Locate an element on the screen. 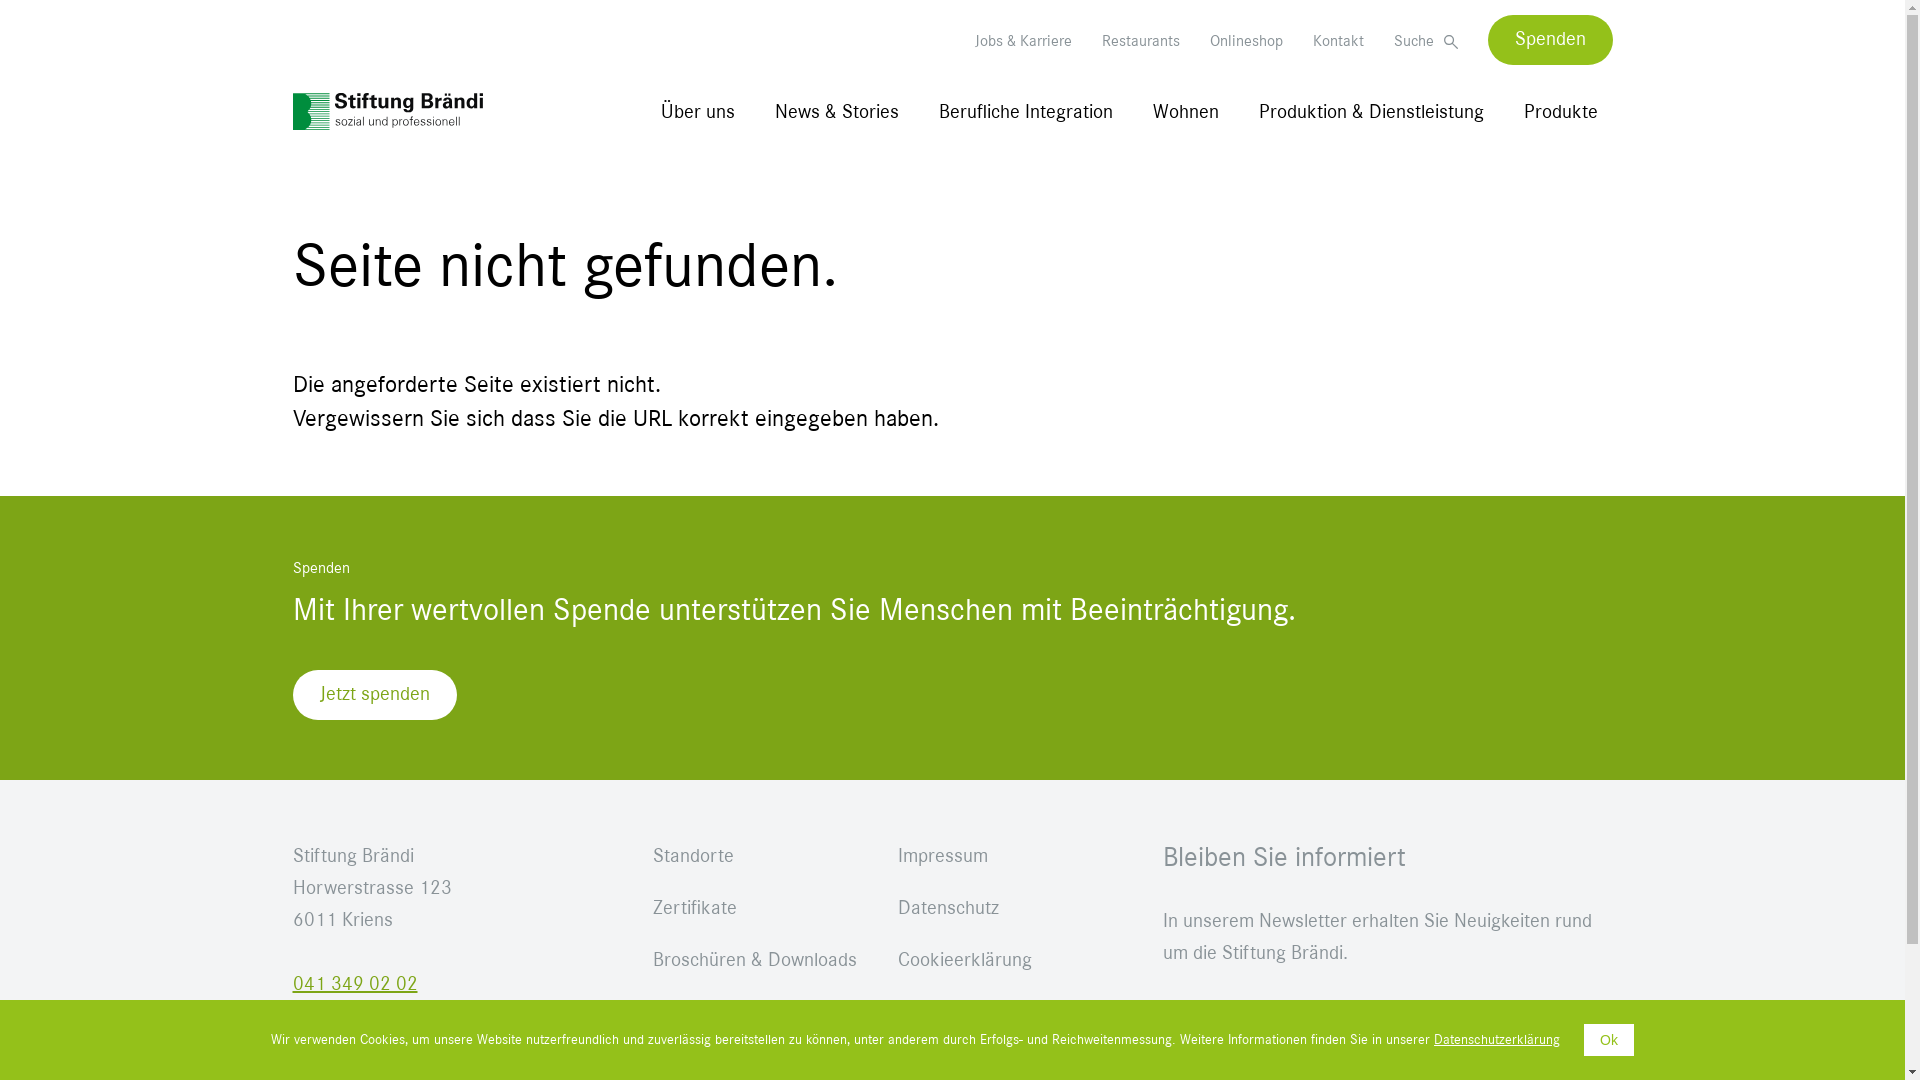 This screenshot has width=1920, height=1080. Produktion & Dienstleistung is located at coordinates (1372, 112).